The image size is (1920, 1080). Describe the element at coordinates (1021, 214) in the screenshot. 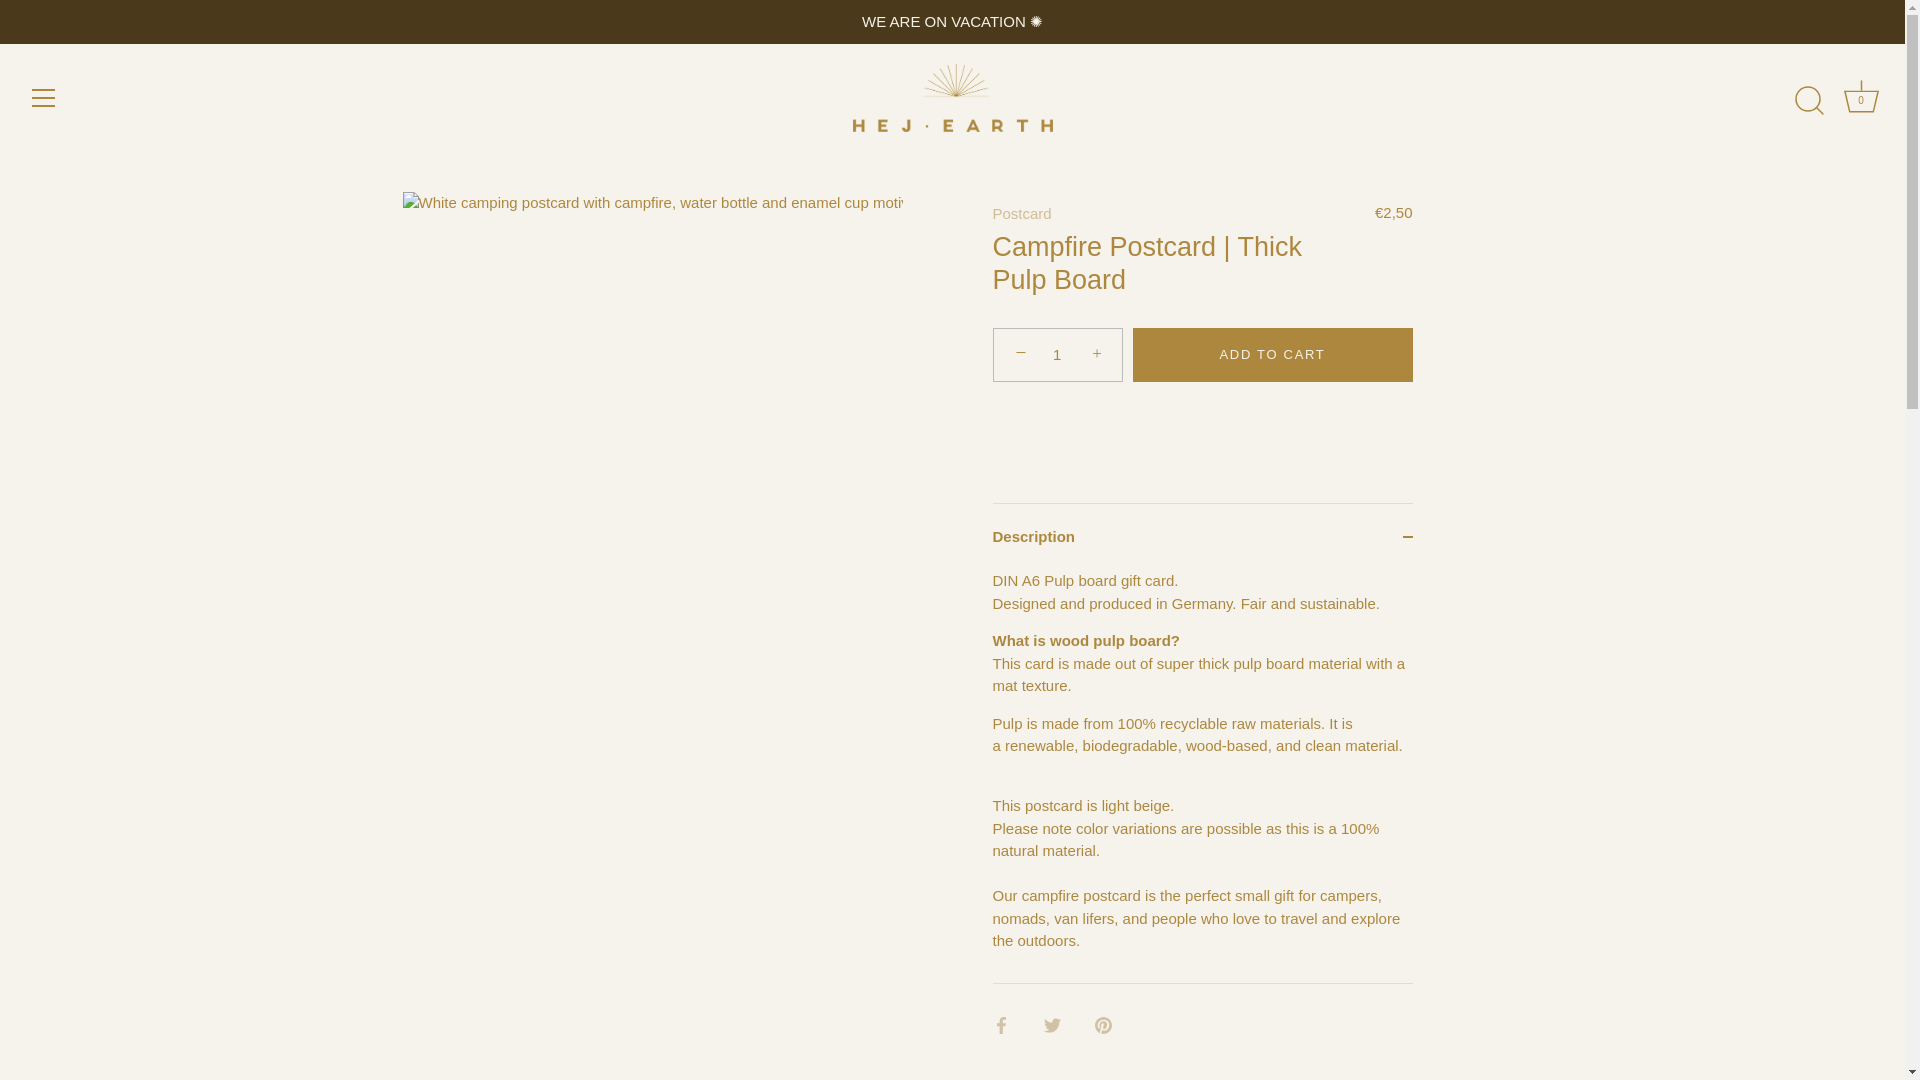

I see `Postcard` at that location.